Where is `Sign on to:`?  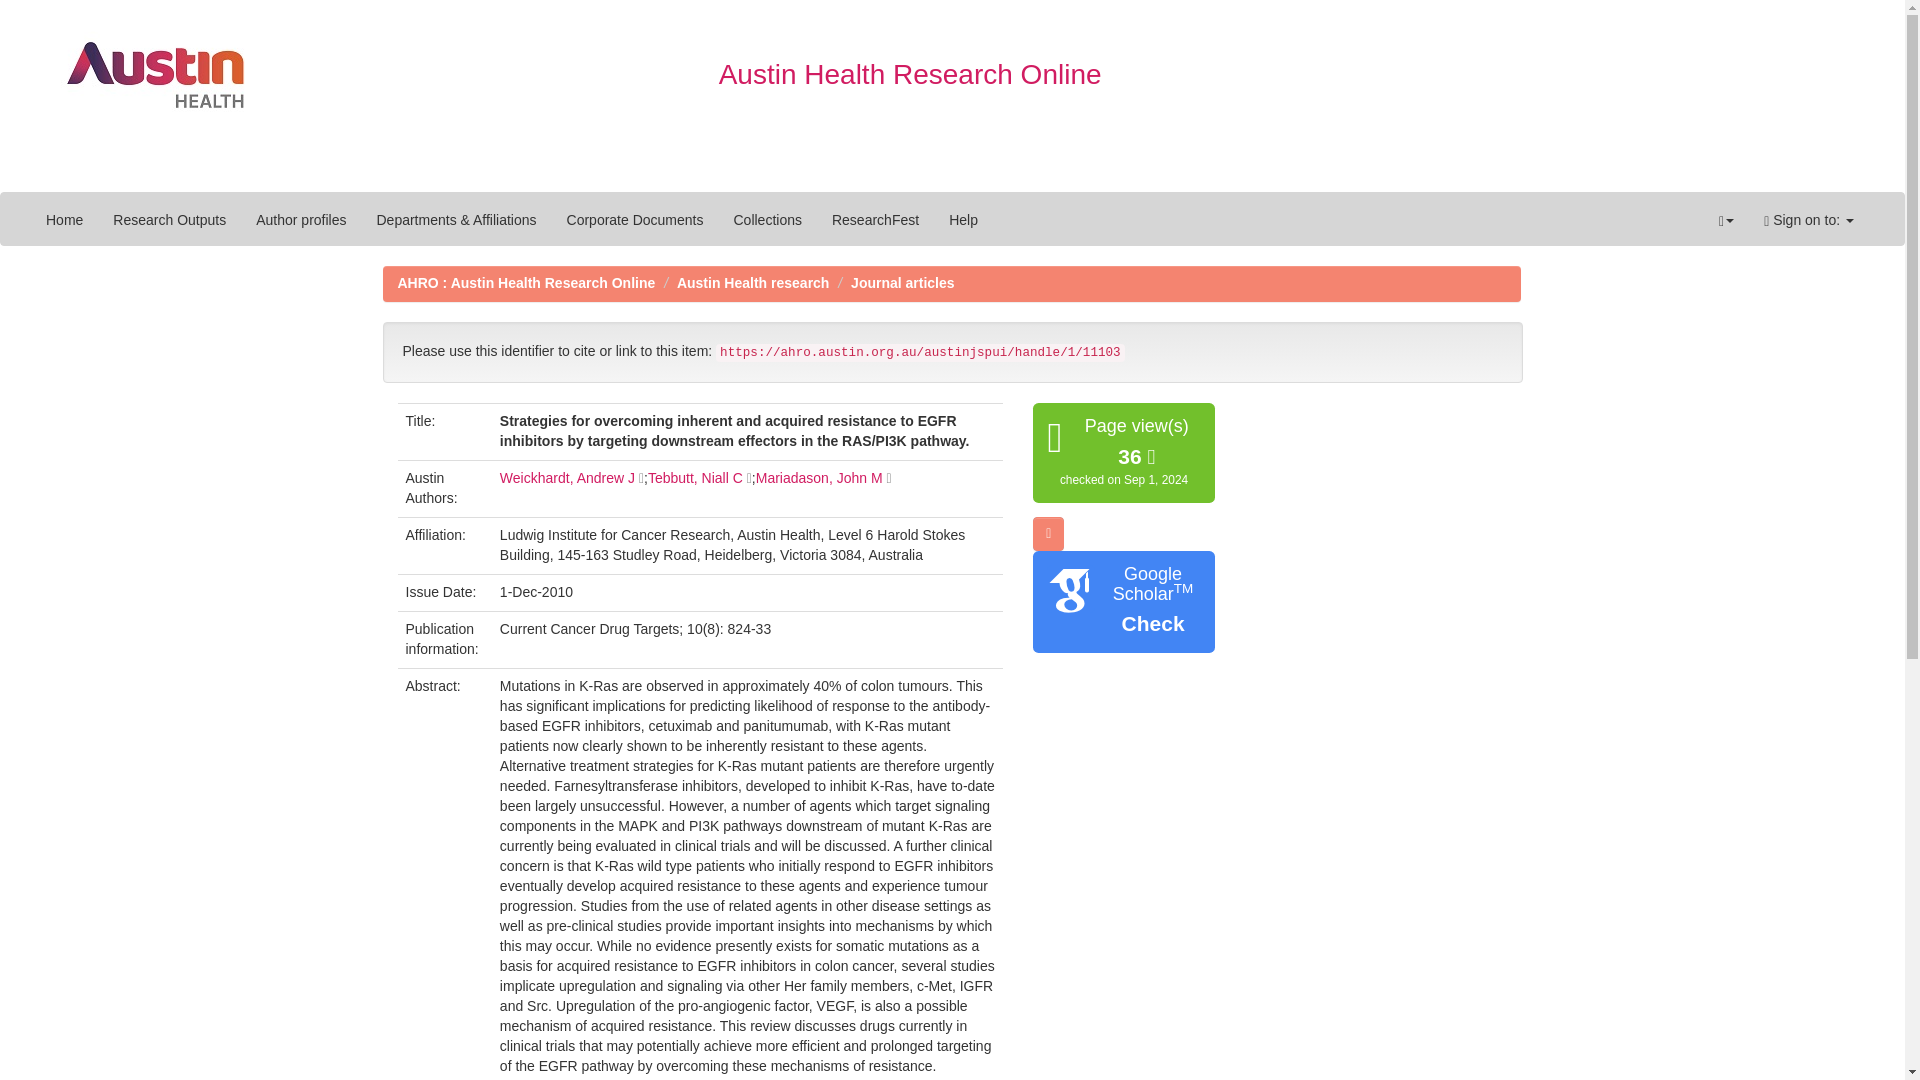 Sign on to: is located at coordinates (1808, 220).